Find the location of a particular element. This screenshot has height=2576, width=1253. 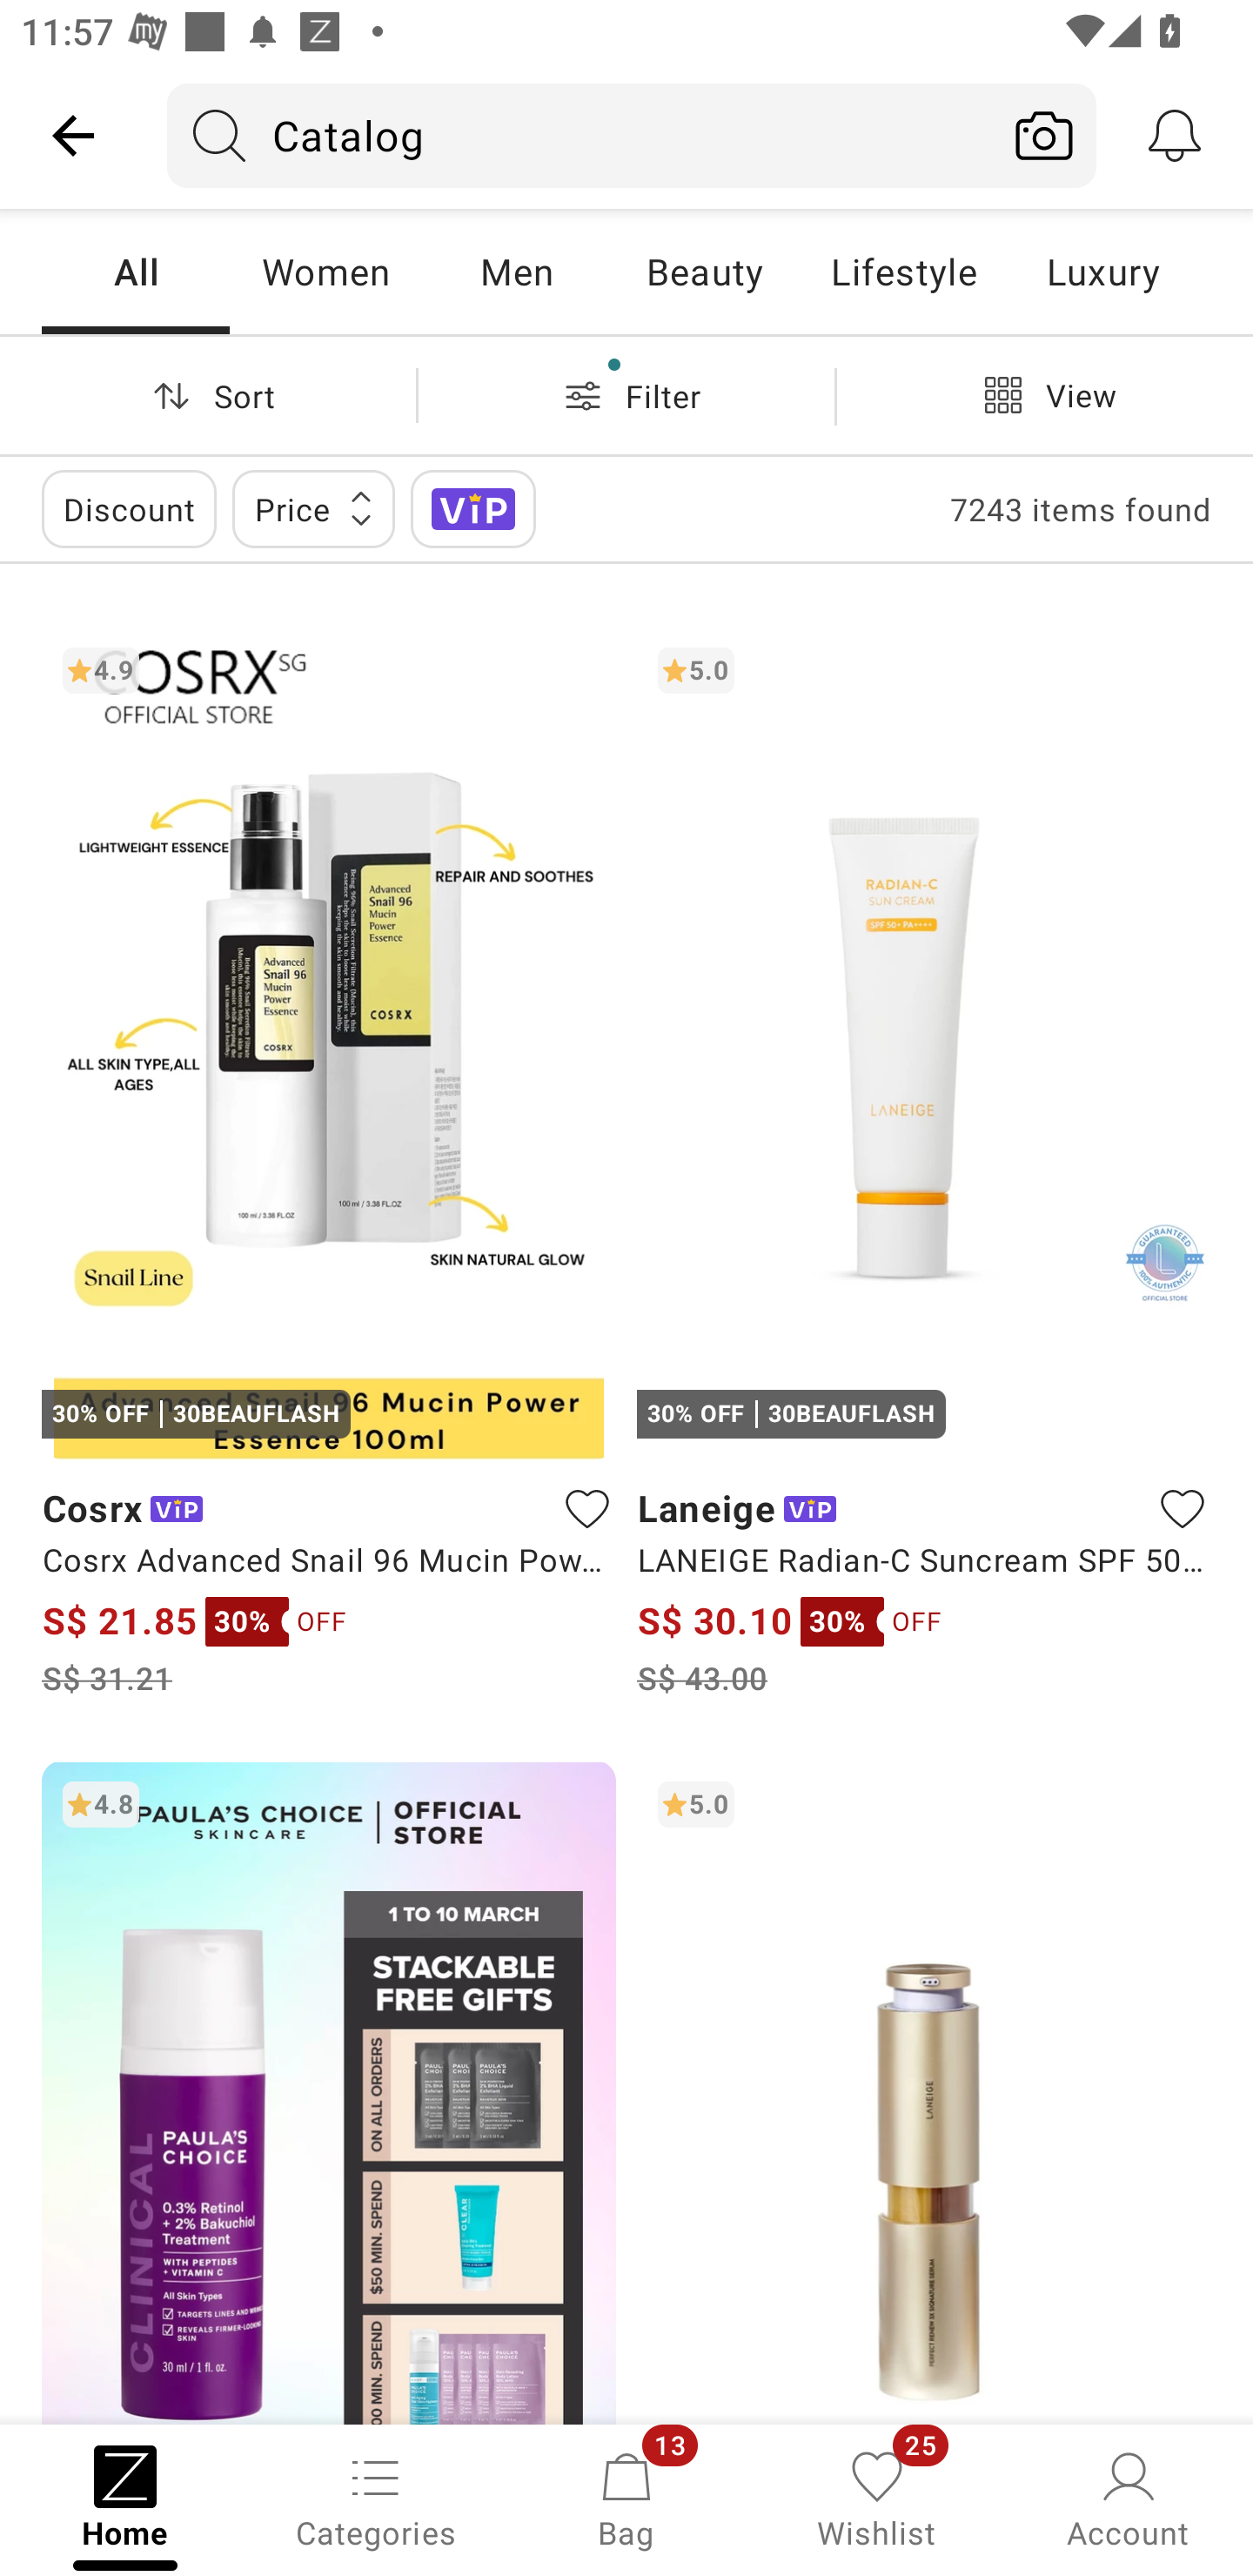

Men is located at coordinates (516, 272).